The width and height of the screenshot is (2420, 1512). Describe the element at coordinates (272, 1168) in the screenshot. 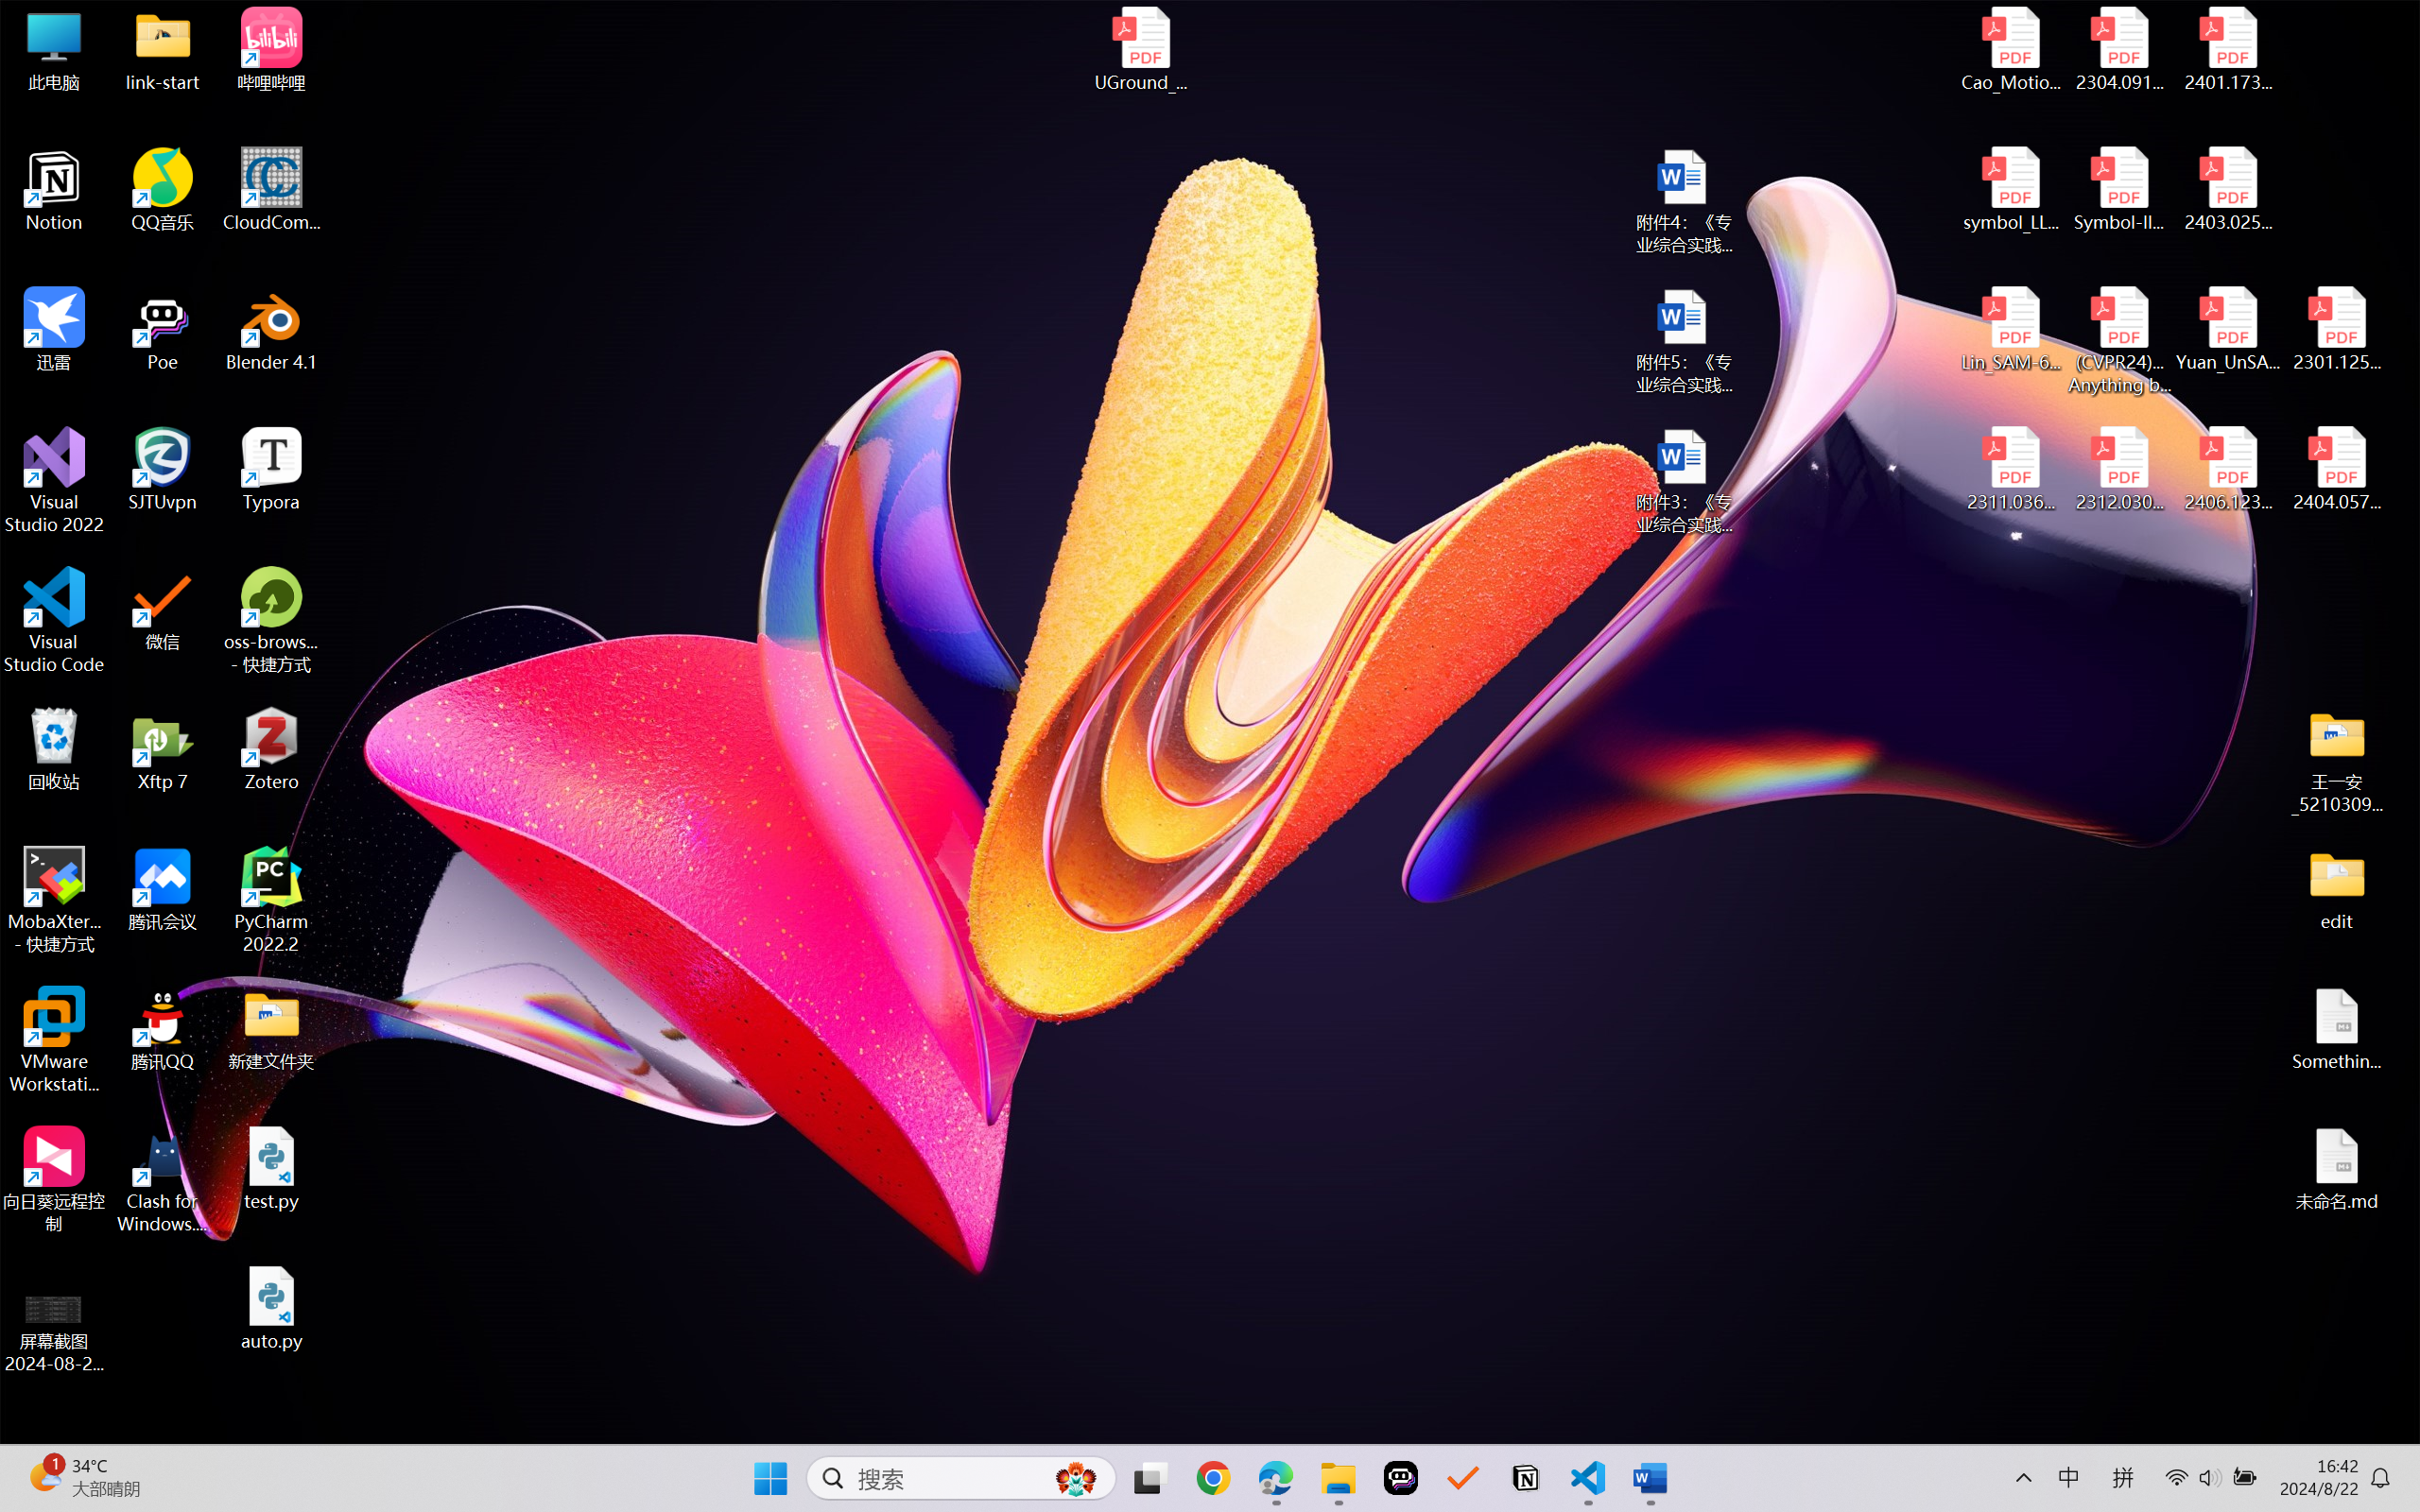

I see `test.py` at that location.